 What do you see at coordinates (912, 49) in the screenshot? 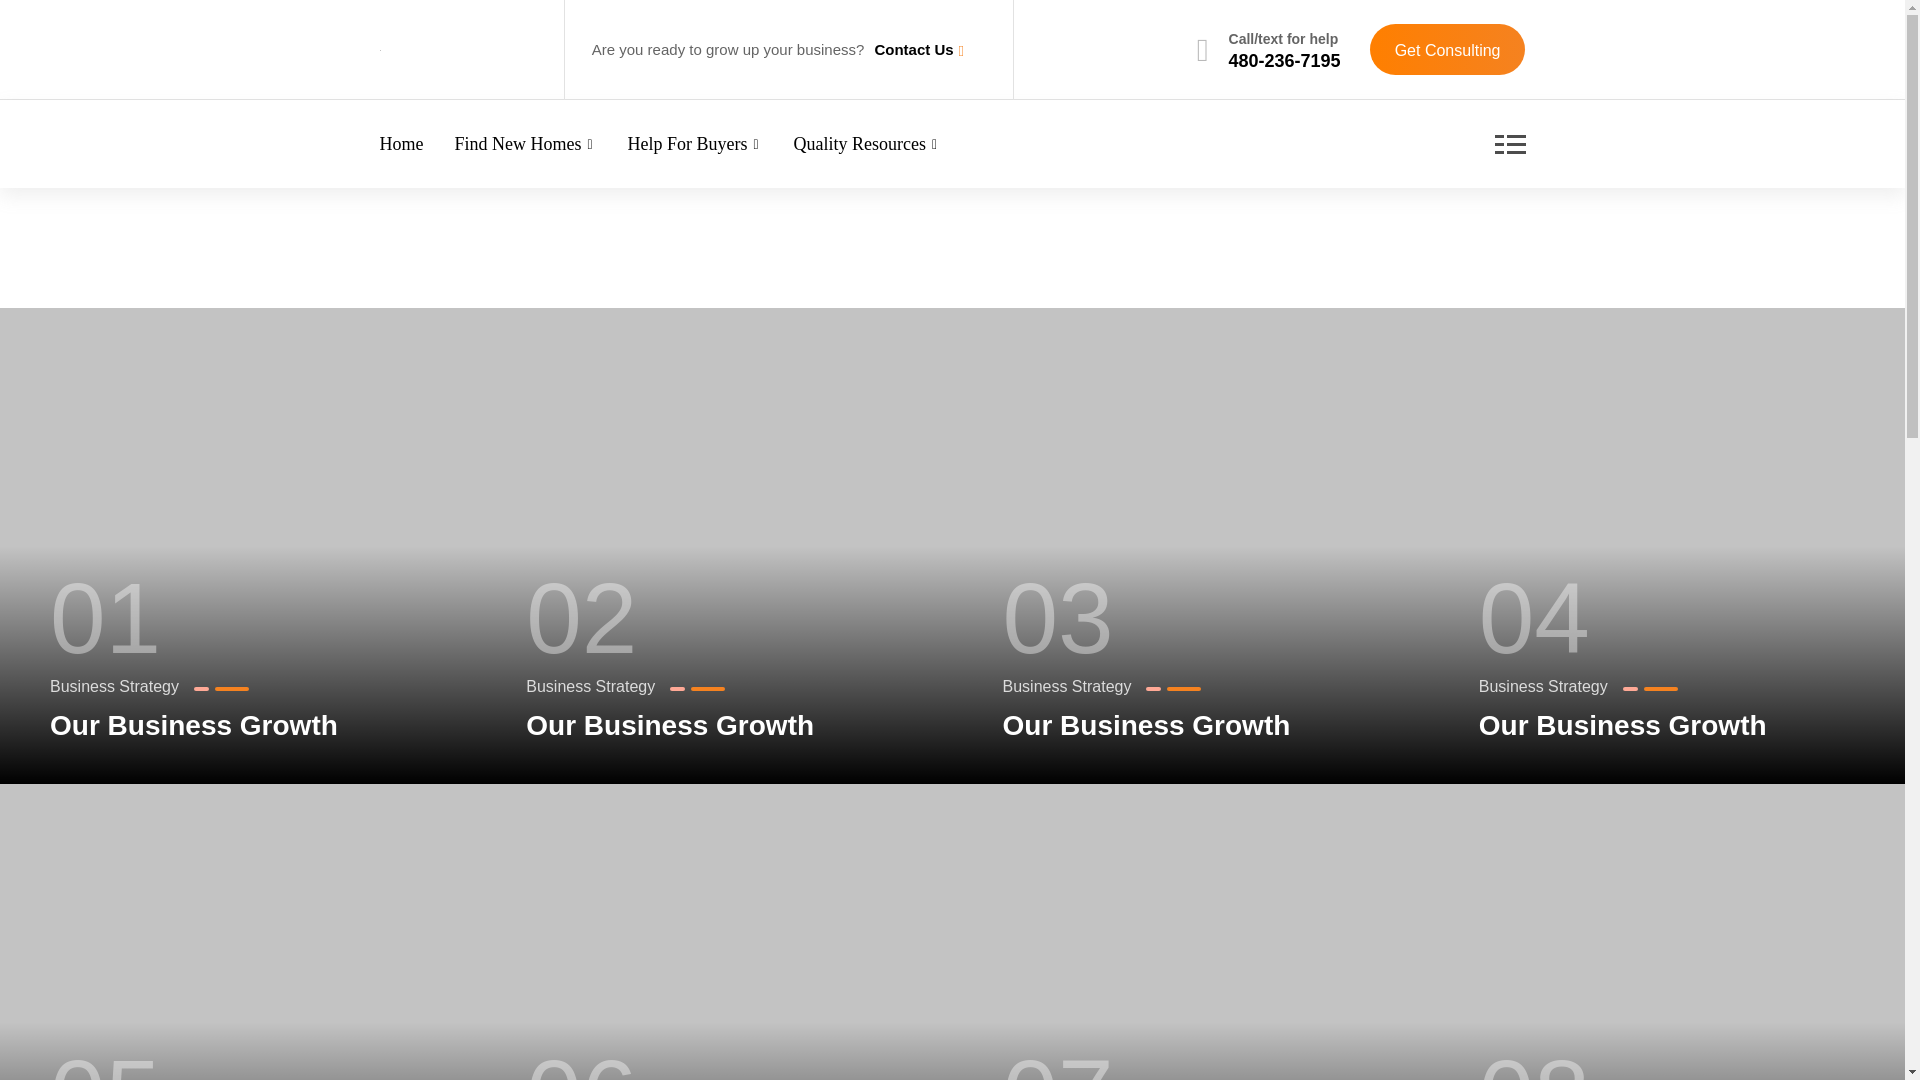
I see `Contact Us` at bounding box center [912, 49].